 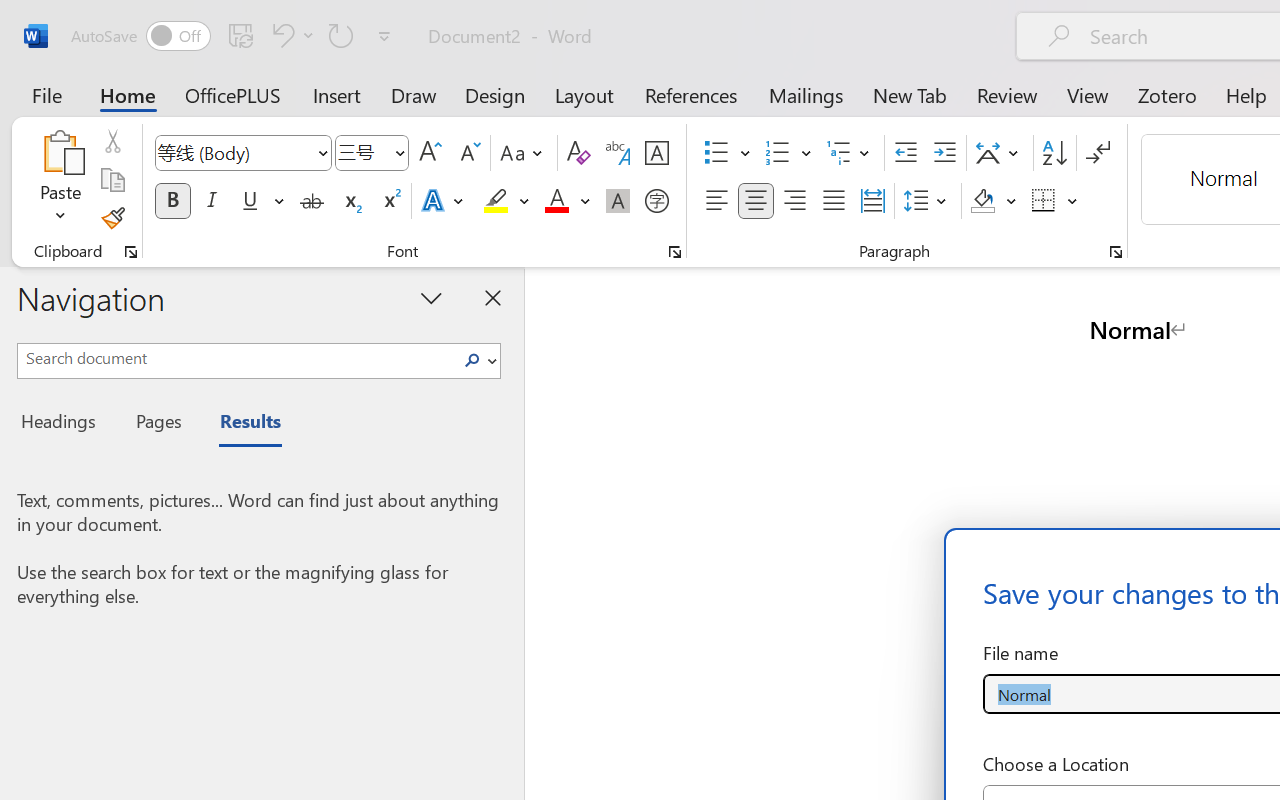 What do you see at coordinates (756, 201) in the screenshot?
I see `Center` at bounding box center [756, 201].